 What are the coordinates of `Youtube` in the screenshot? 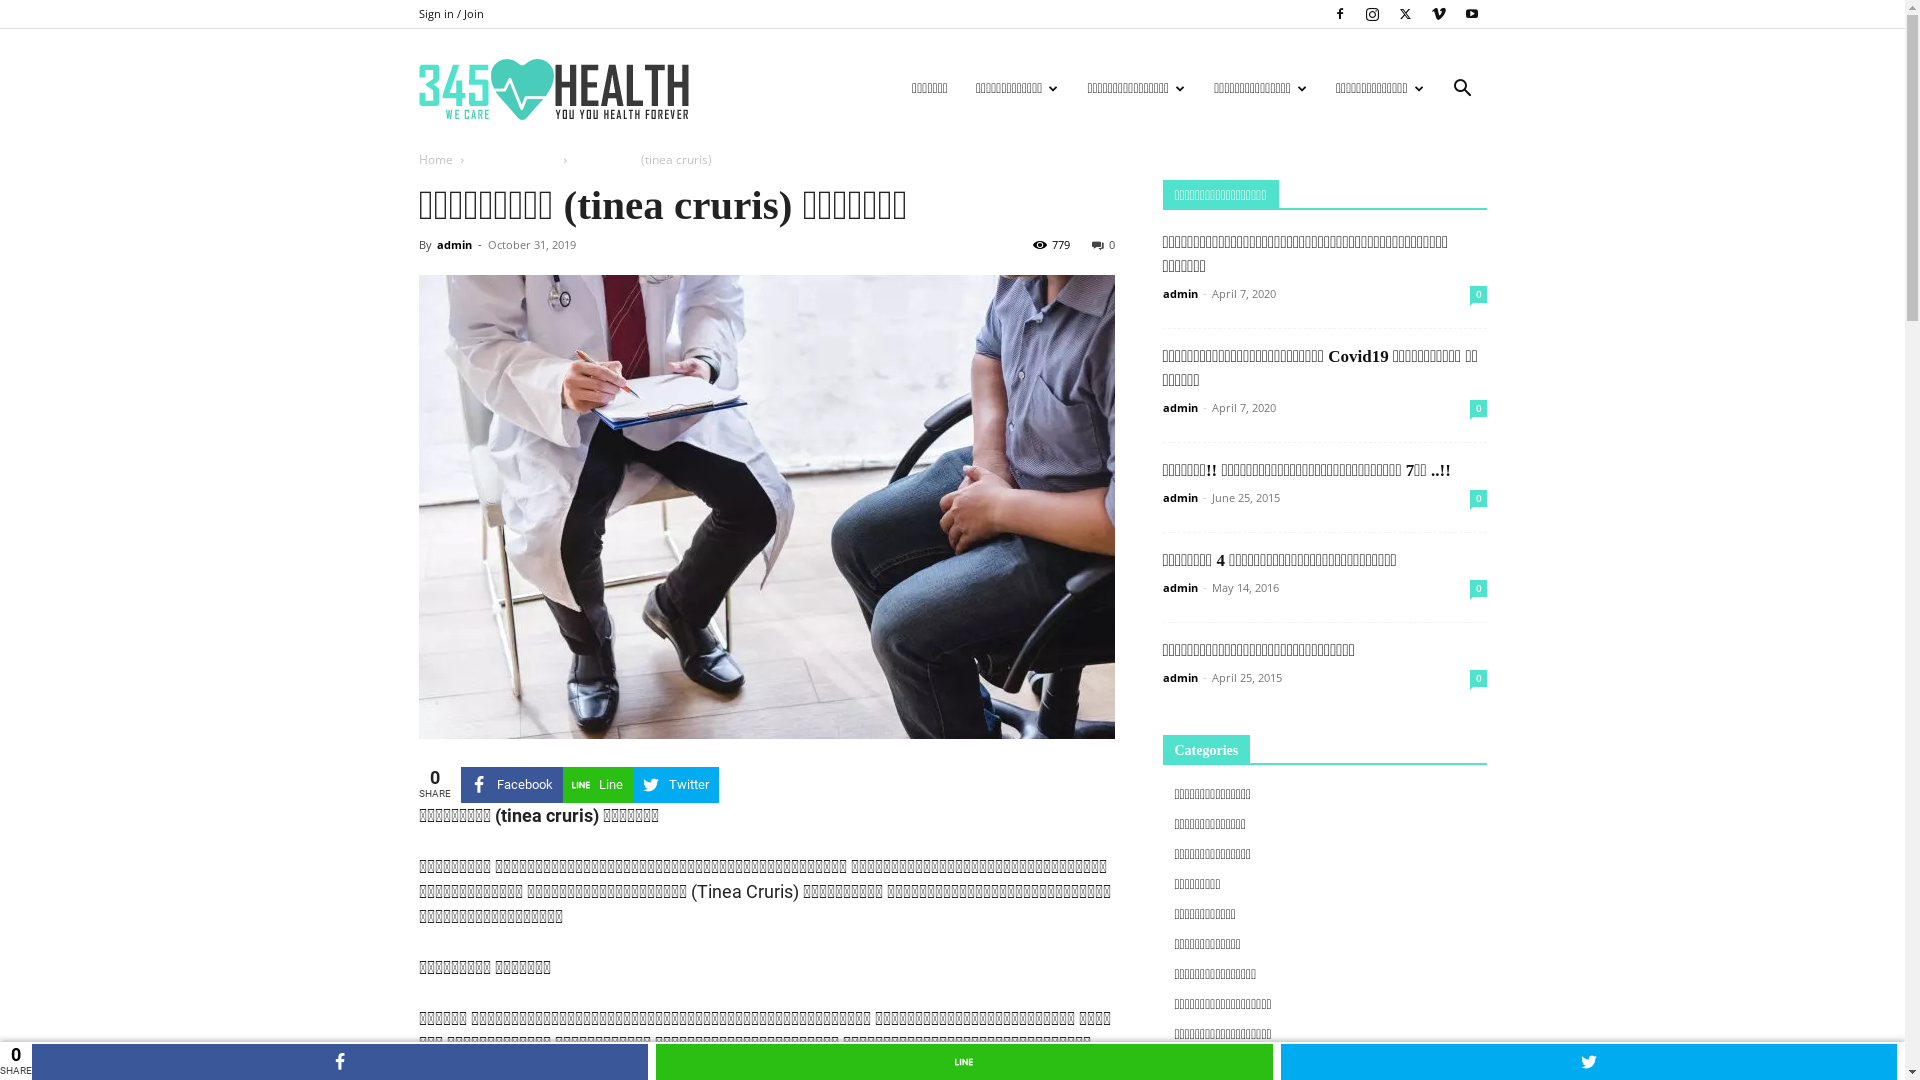 It's located at (1471, 14).